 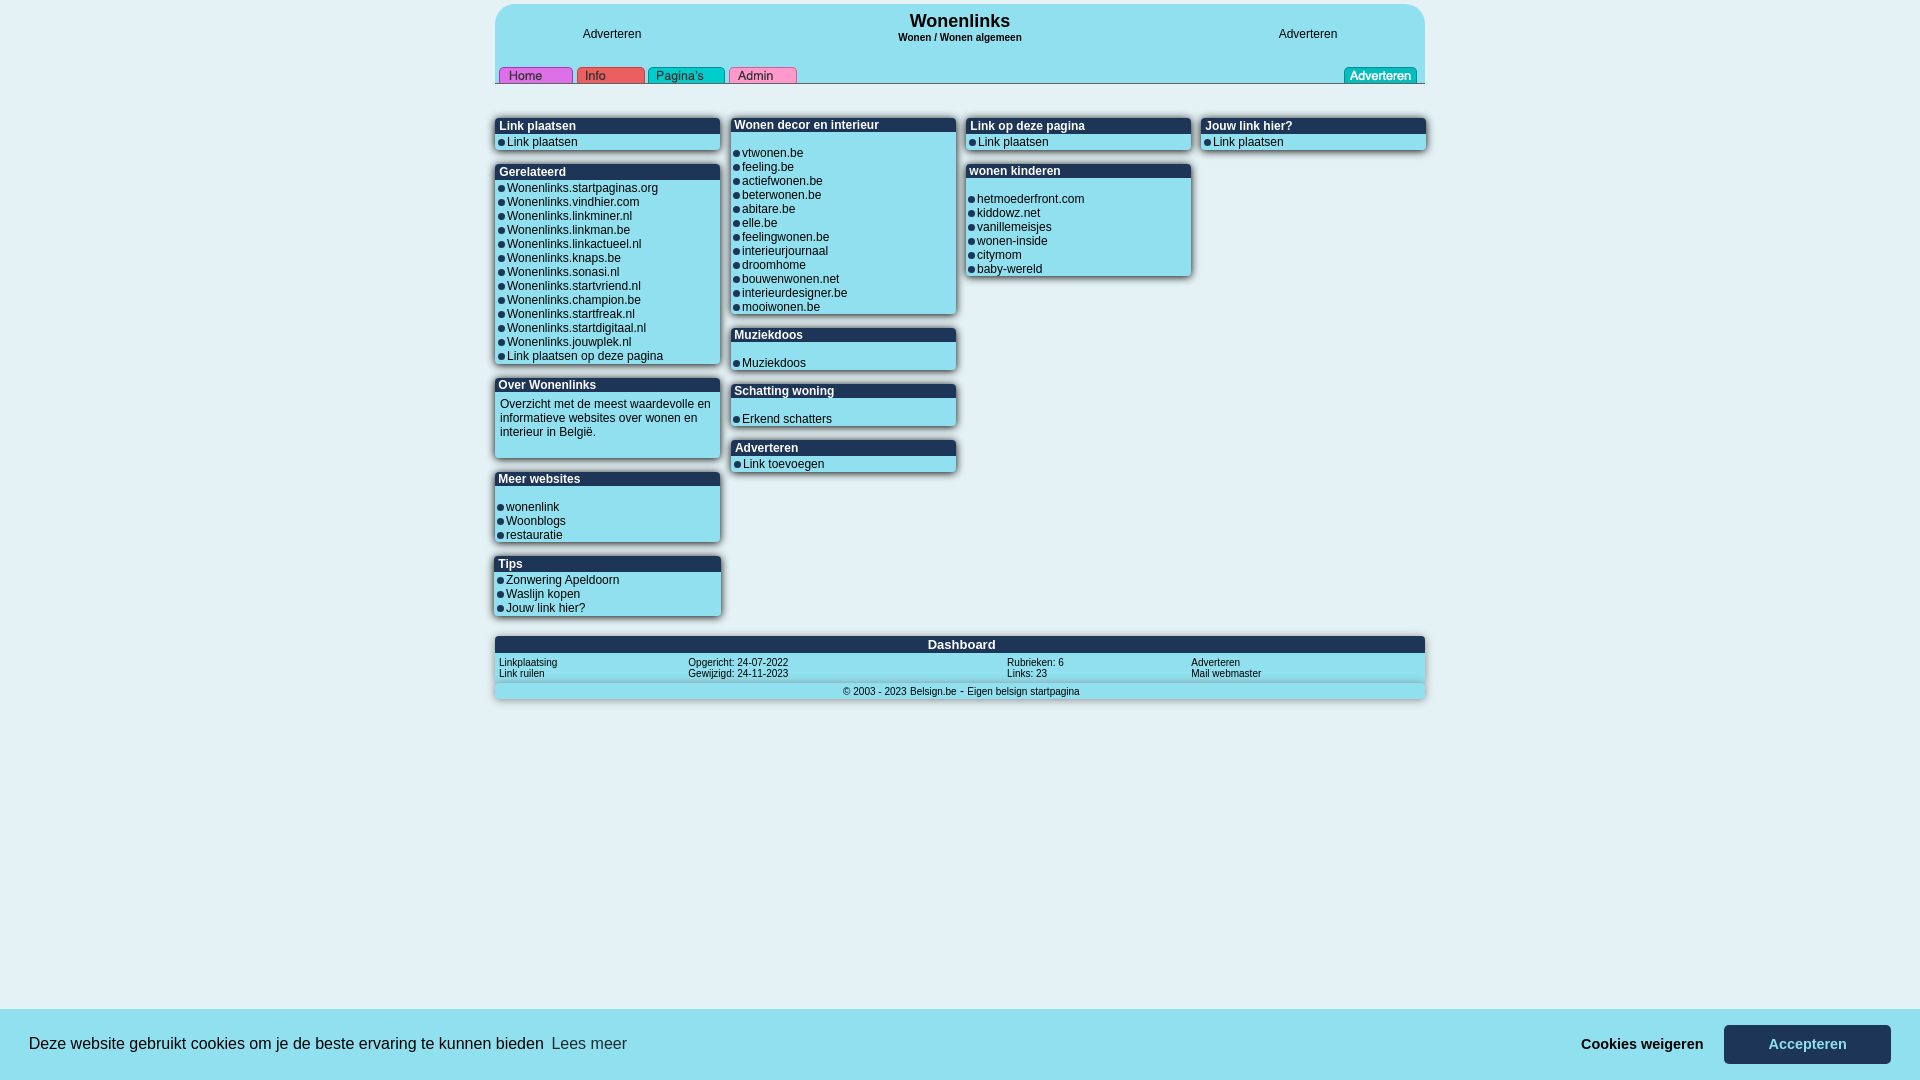 What do you see at coordinates (790, 279) in the screenshot?
I see `bouwenwonen.net` at bounding box center [790, 279].